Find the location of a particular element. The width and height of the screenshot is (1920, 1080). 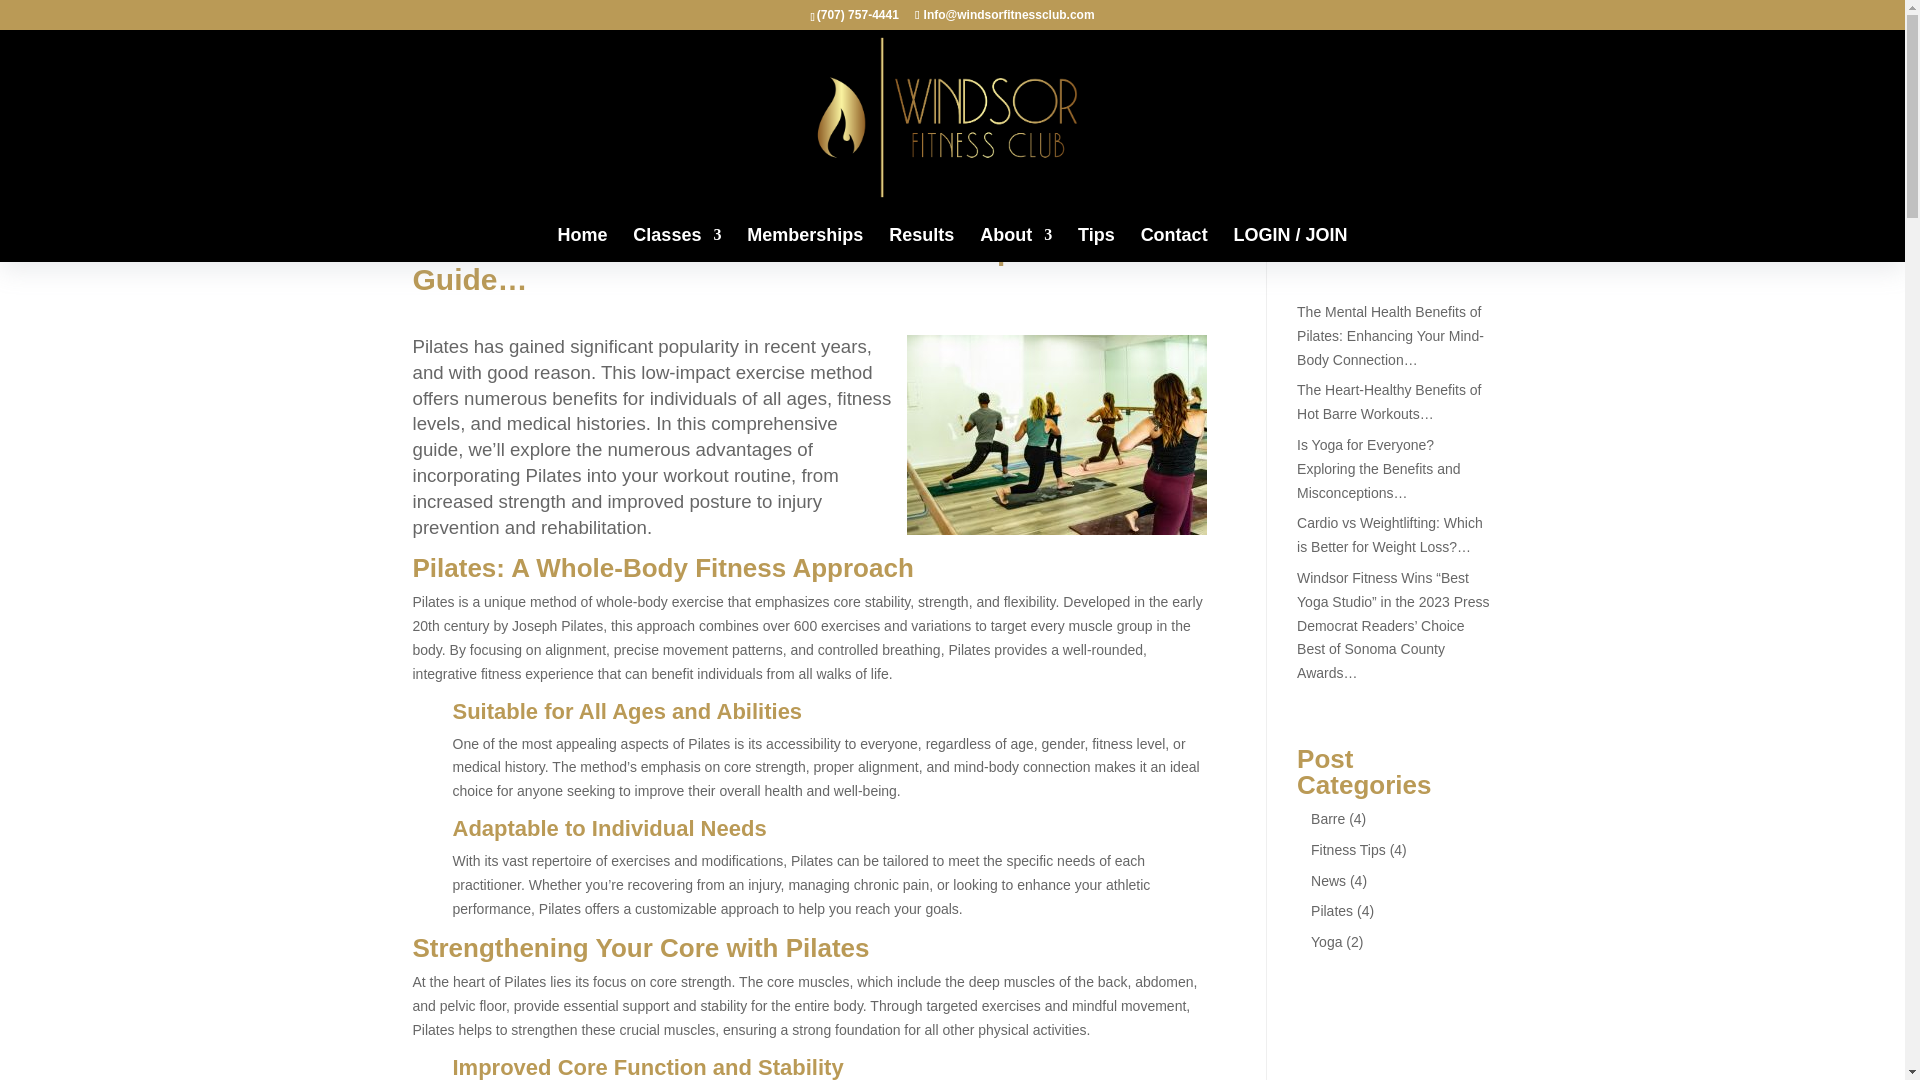

Classes is located at coordinates (677, 244).